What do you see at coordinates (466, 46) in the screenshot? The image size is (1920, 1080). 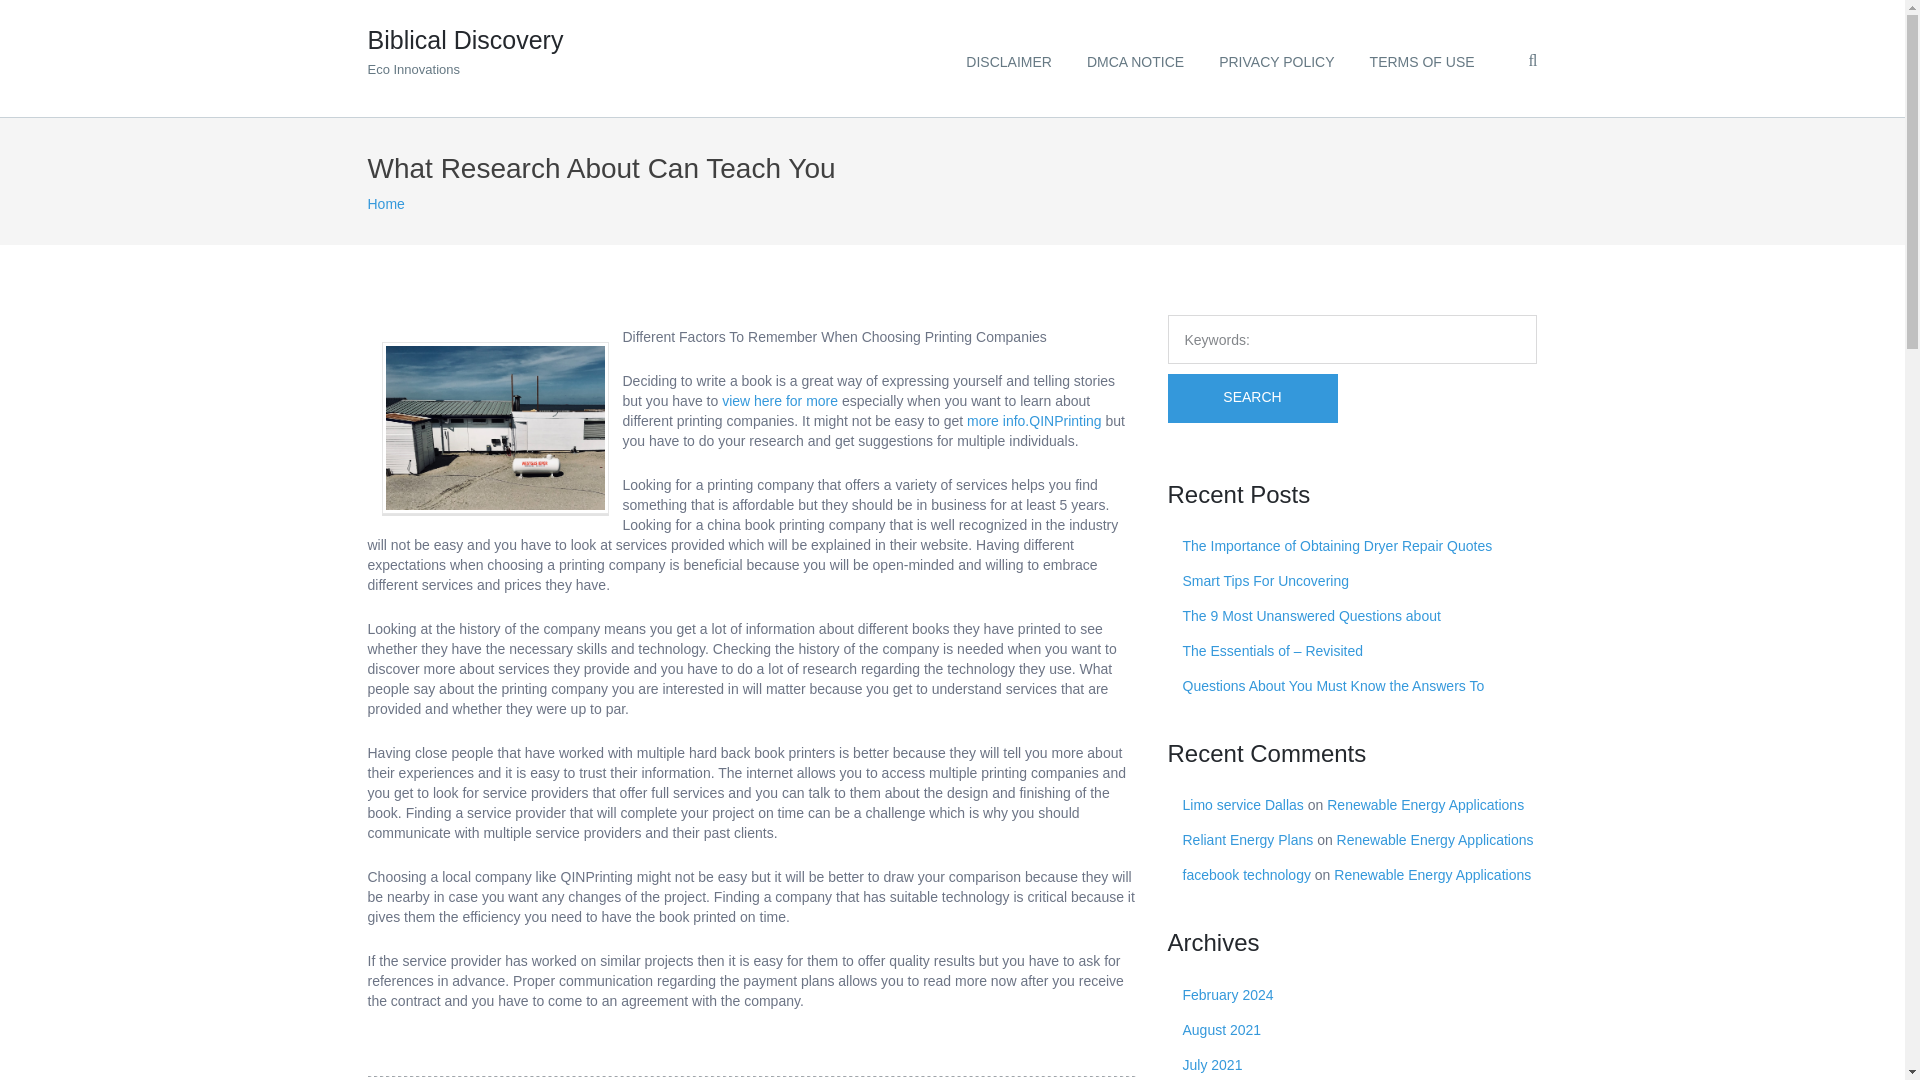 I see `SEARCH` at bounding box center [466, 46].